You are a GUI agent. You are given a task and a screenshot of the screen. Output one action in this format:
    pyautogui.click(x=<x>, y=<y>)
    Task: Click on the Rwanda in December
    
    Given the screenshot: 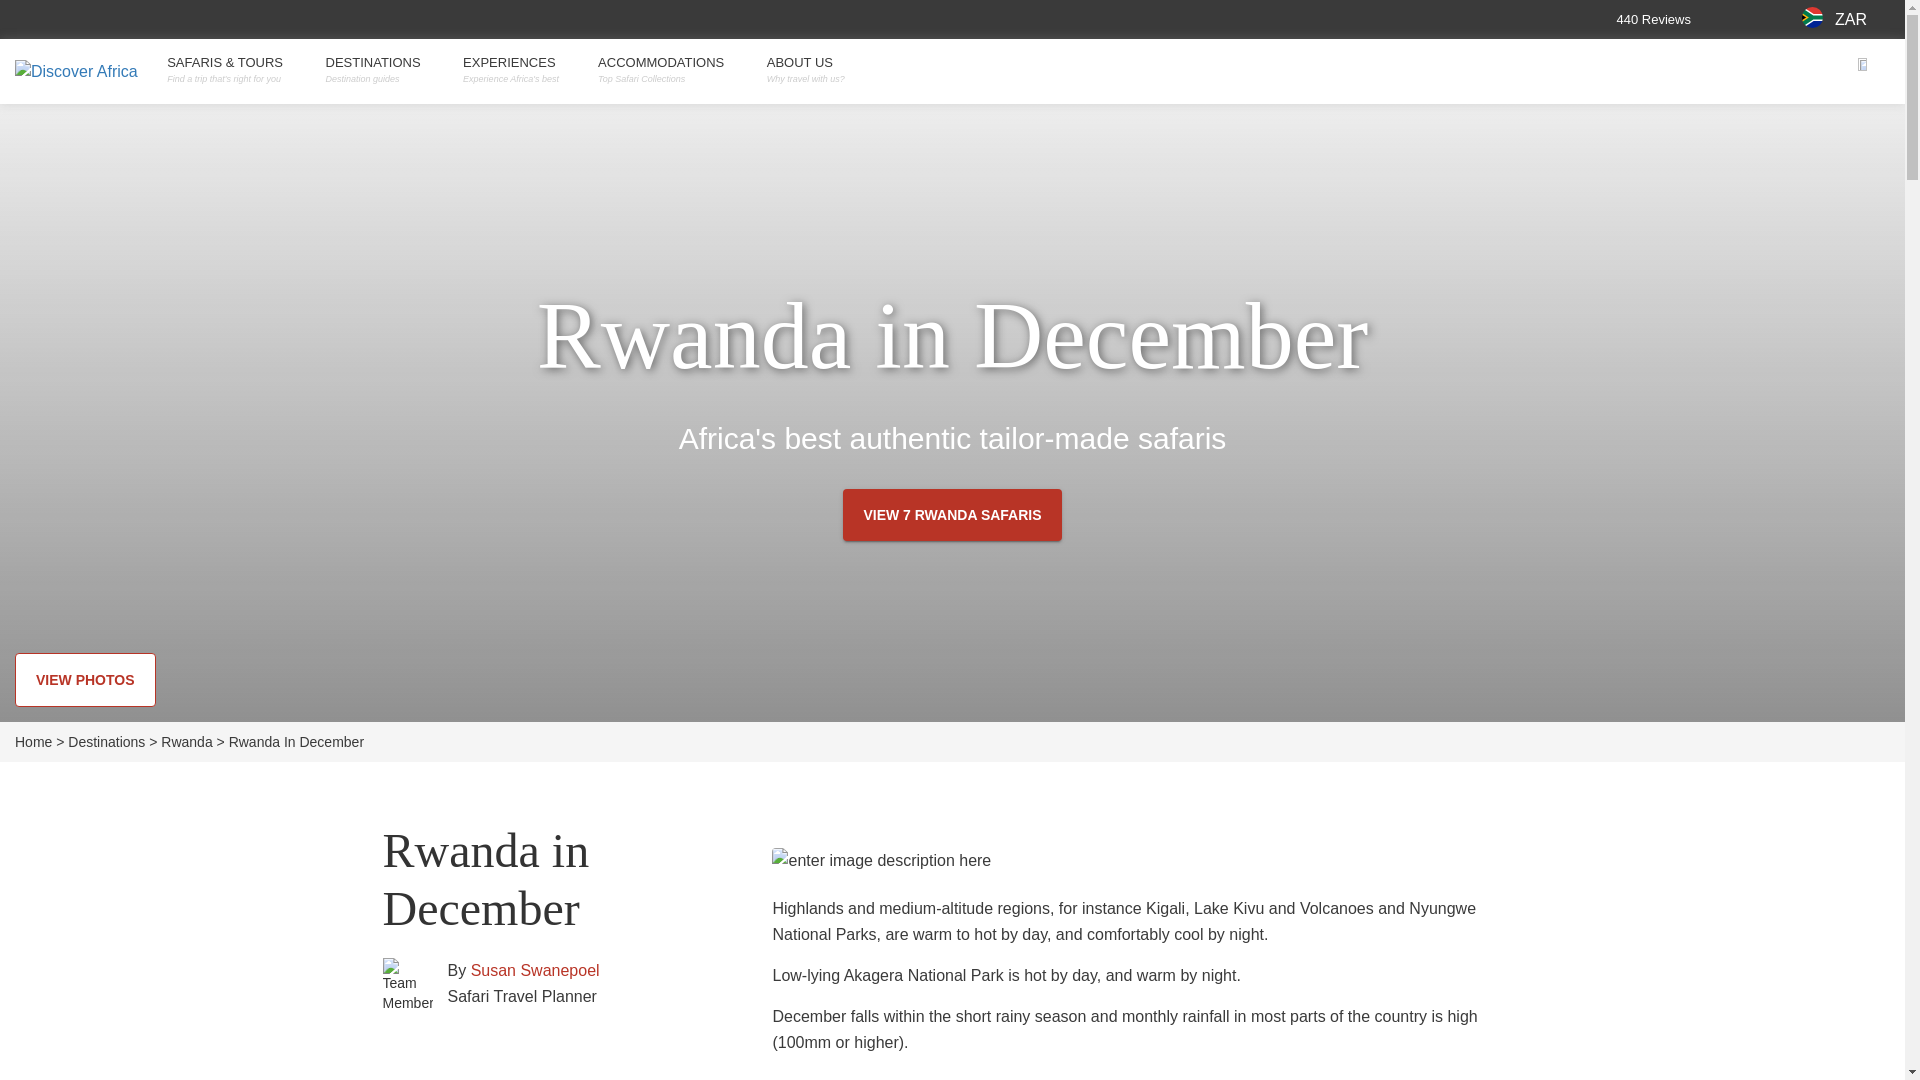 What is the action you would take?
    pyautogui.click(x=296, y=742)
    